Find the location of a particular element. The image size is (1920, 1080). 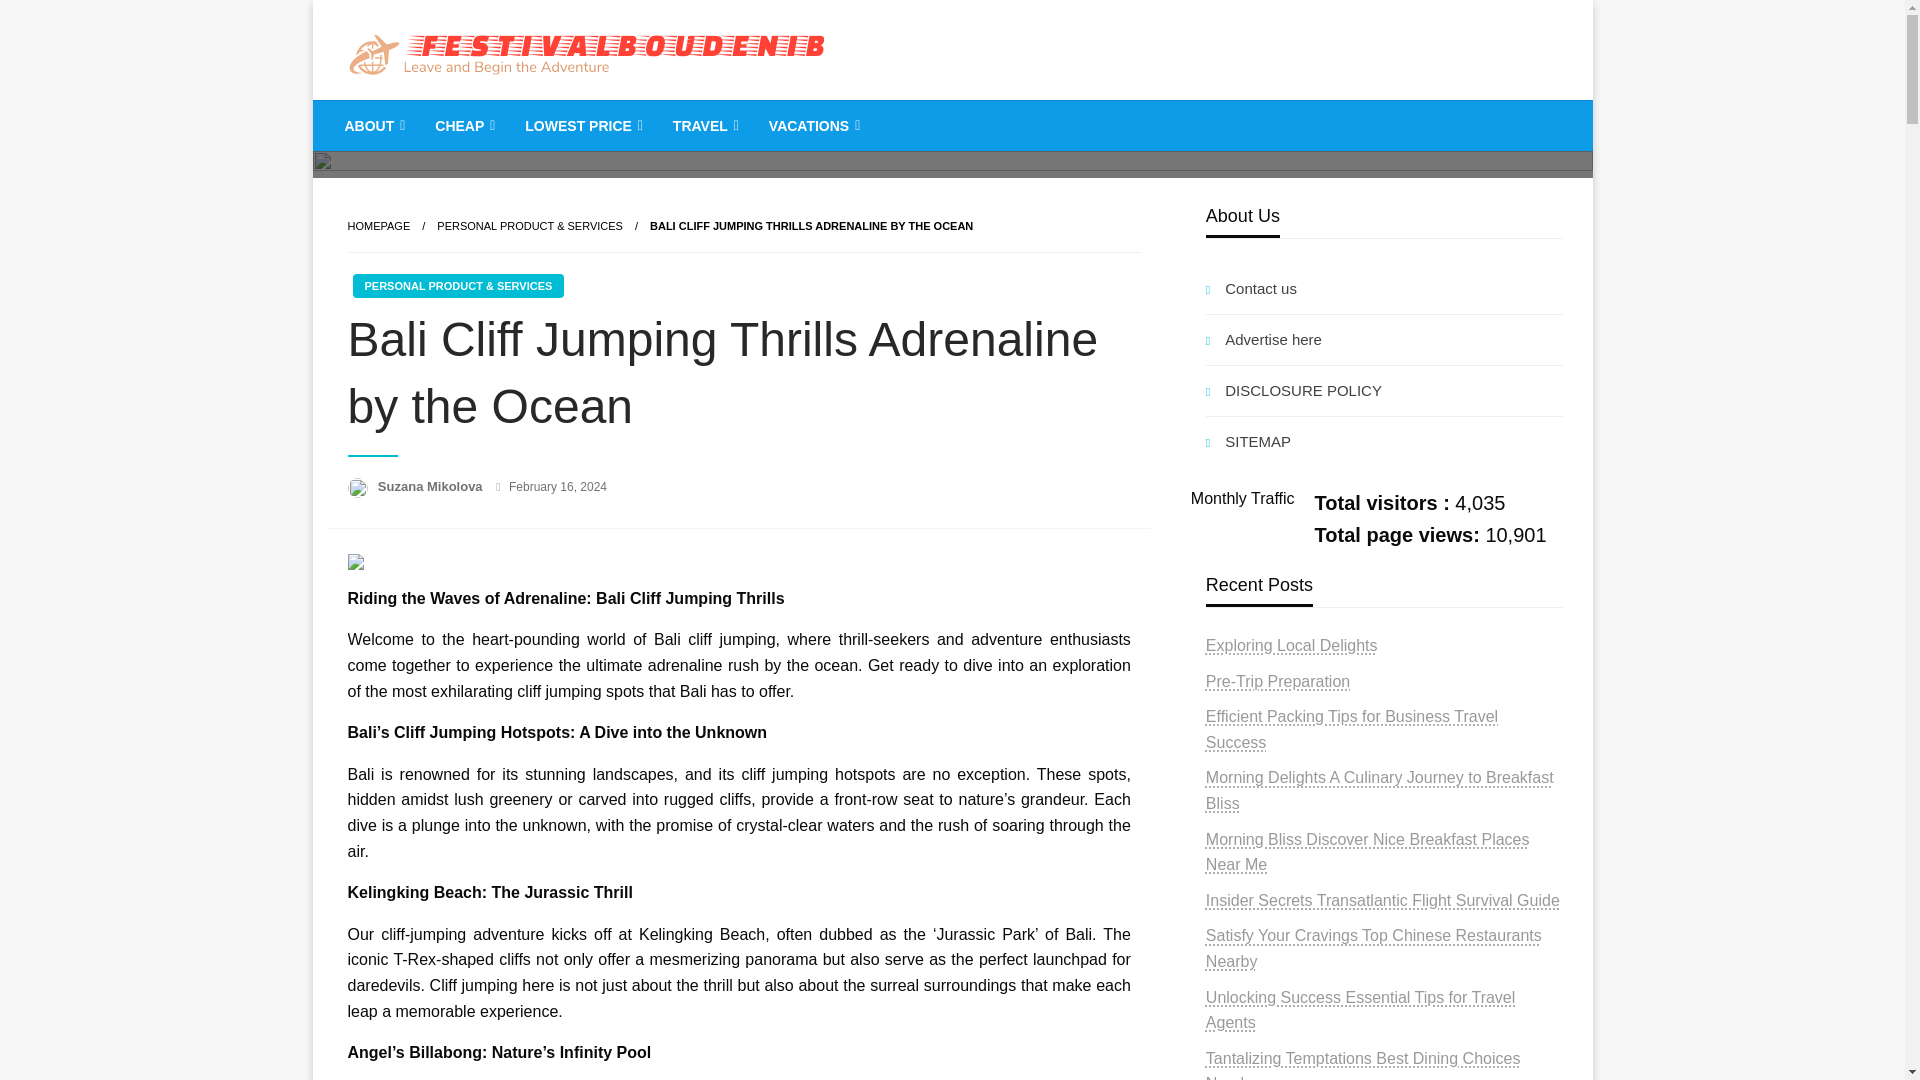

ABOUT is located at coordinates (373, 126).